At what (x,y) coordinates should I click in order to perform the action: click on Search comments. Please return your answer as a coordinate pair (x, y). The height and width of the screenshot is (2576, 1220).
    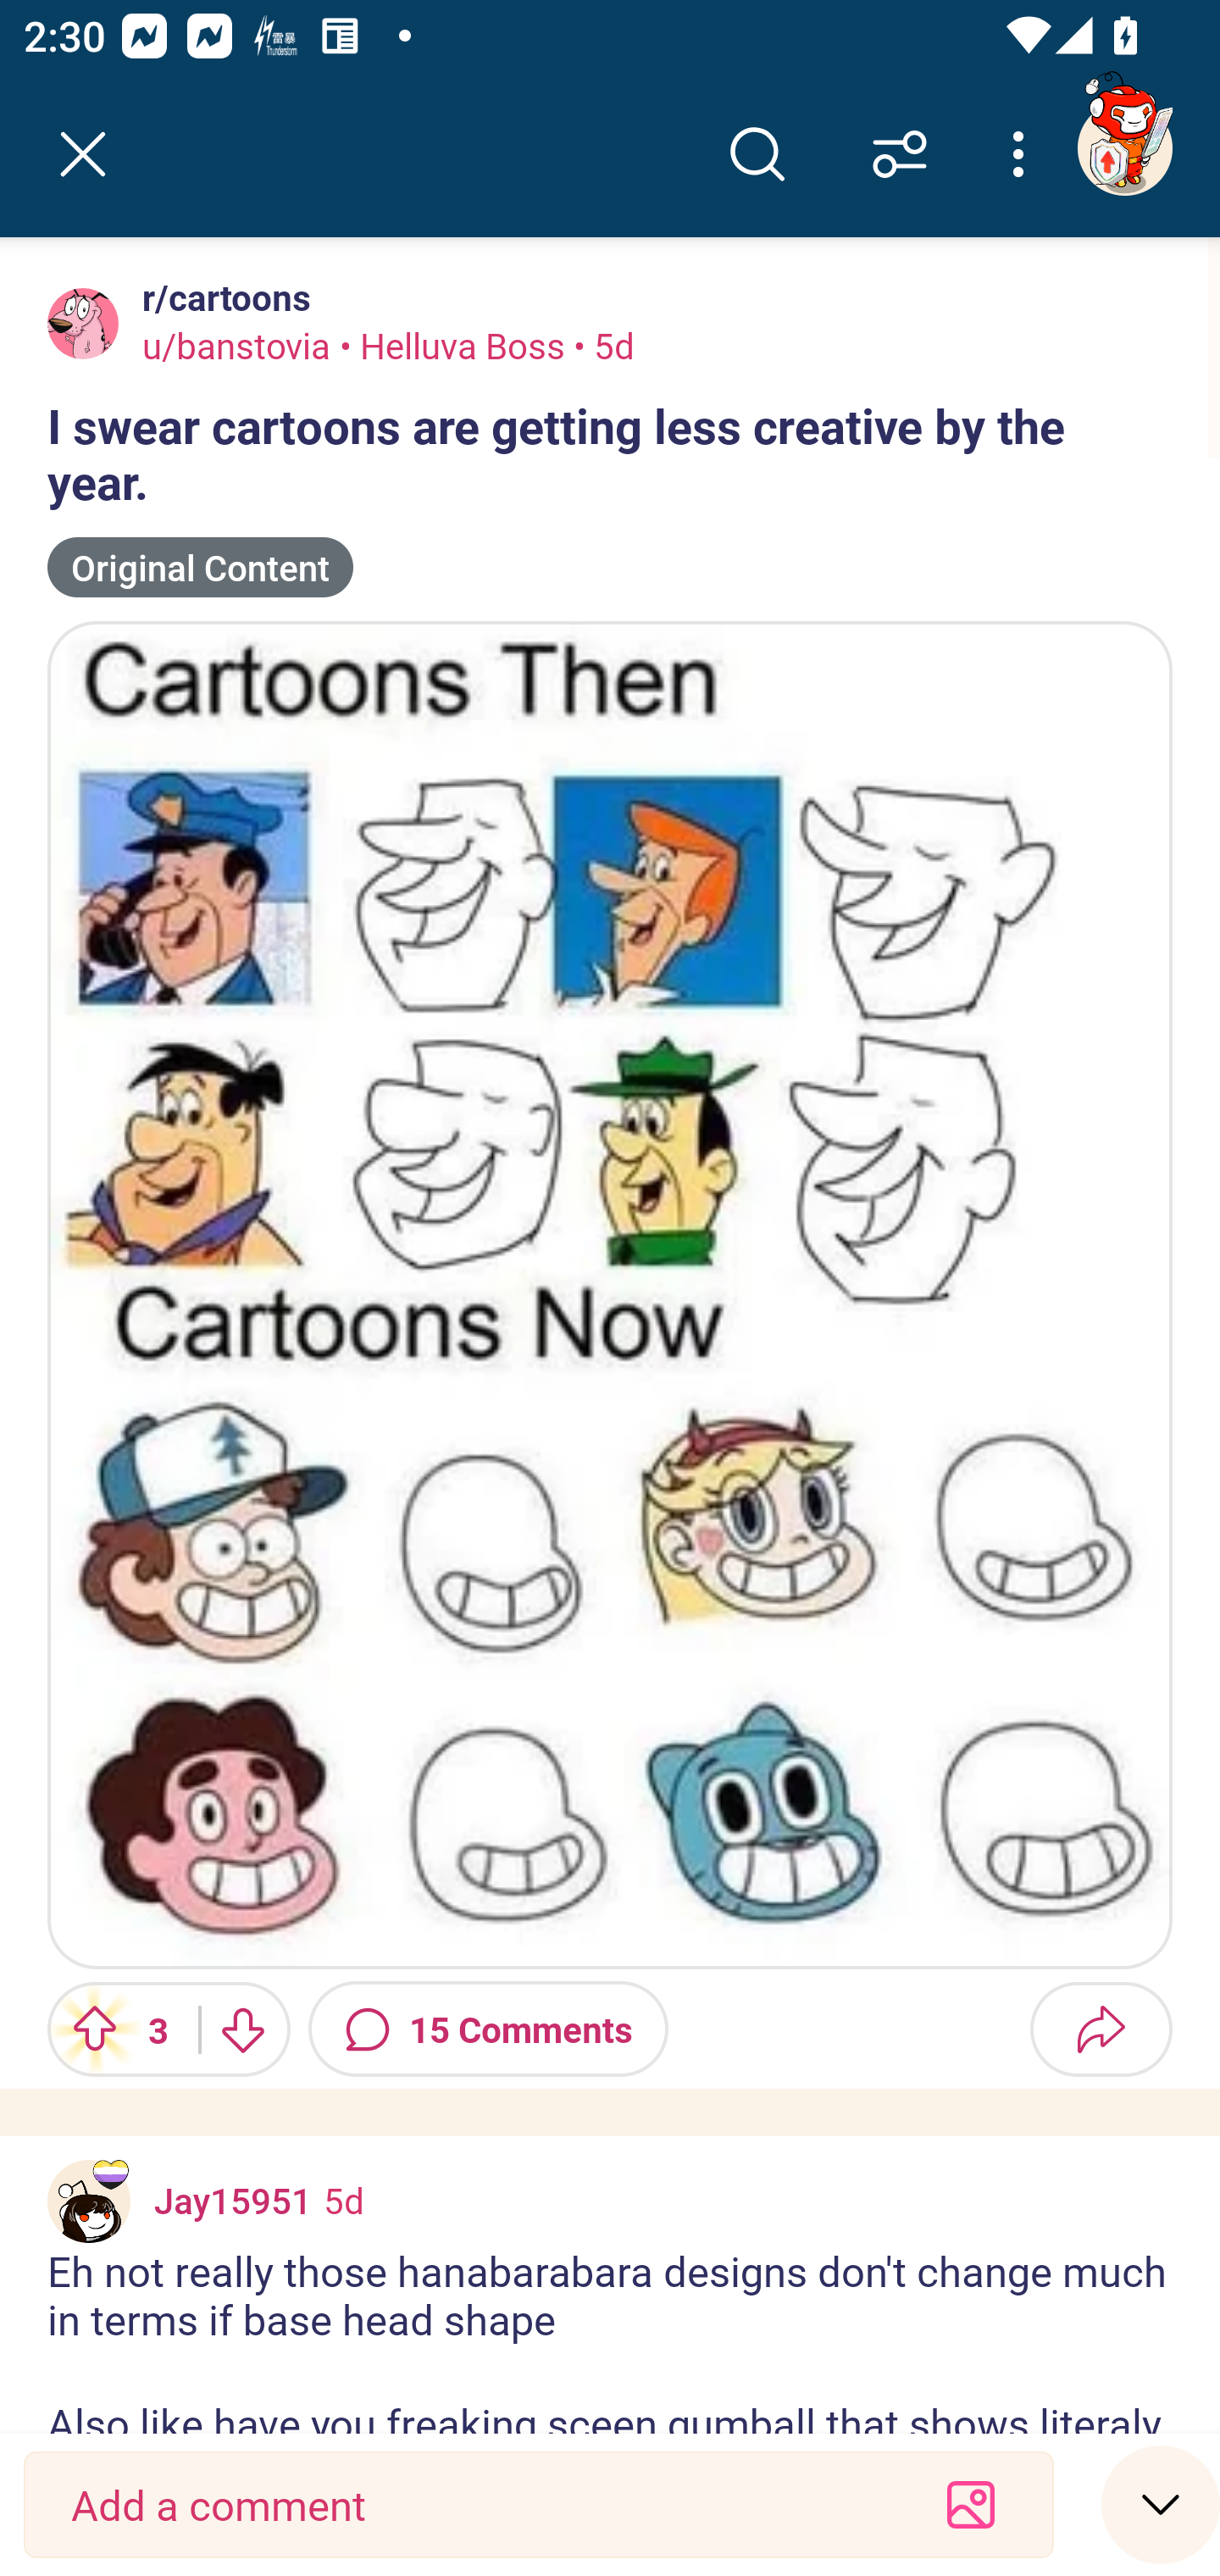
    Looking at the image, I should click on (757, 154).